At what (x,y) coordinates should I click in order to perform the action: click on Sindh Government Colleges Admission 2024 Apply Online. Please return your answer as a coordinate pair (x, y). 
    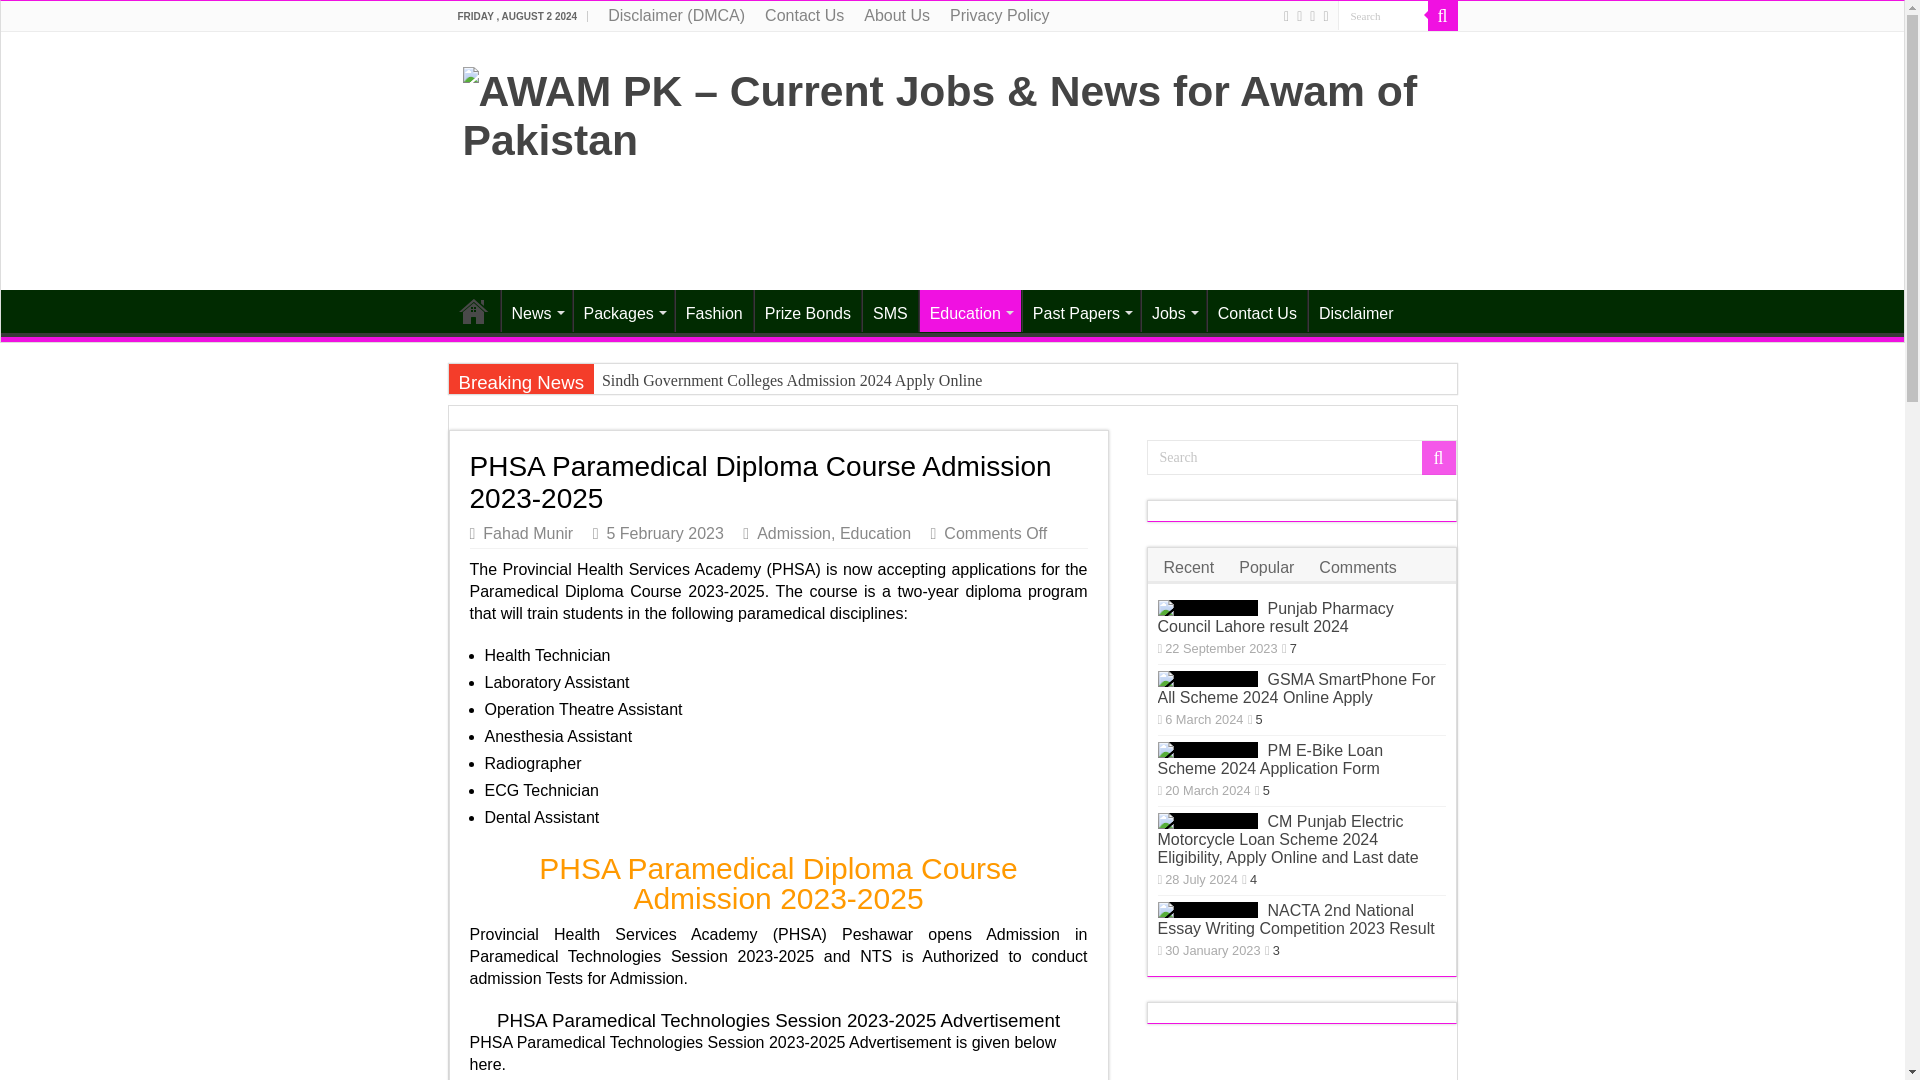
    Looking at the image, I should click on (872, 380).